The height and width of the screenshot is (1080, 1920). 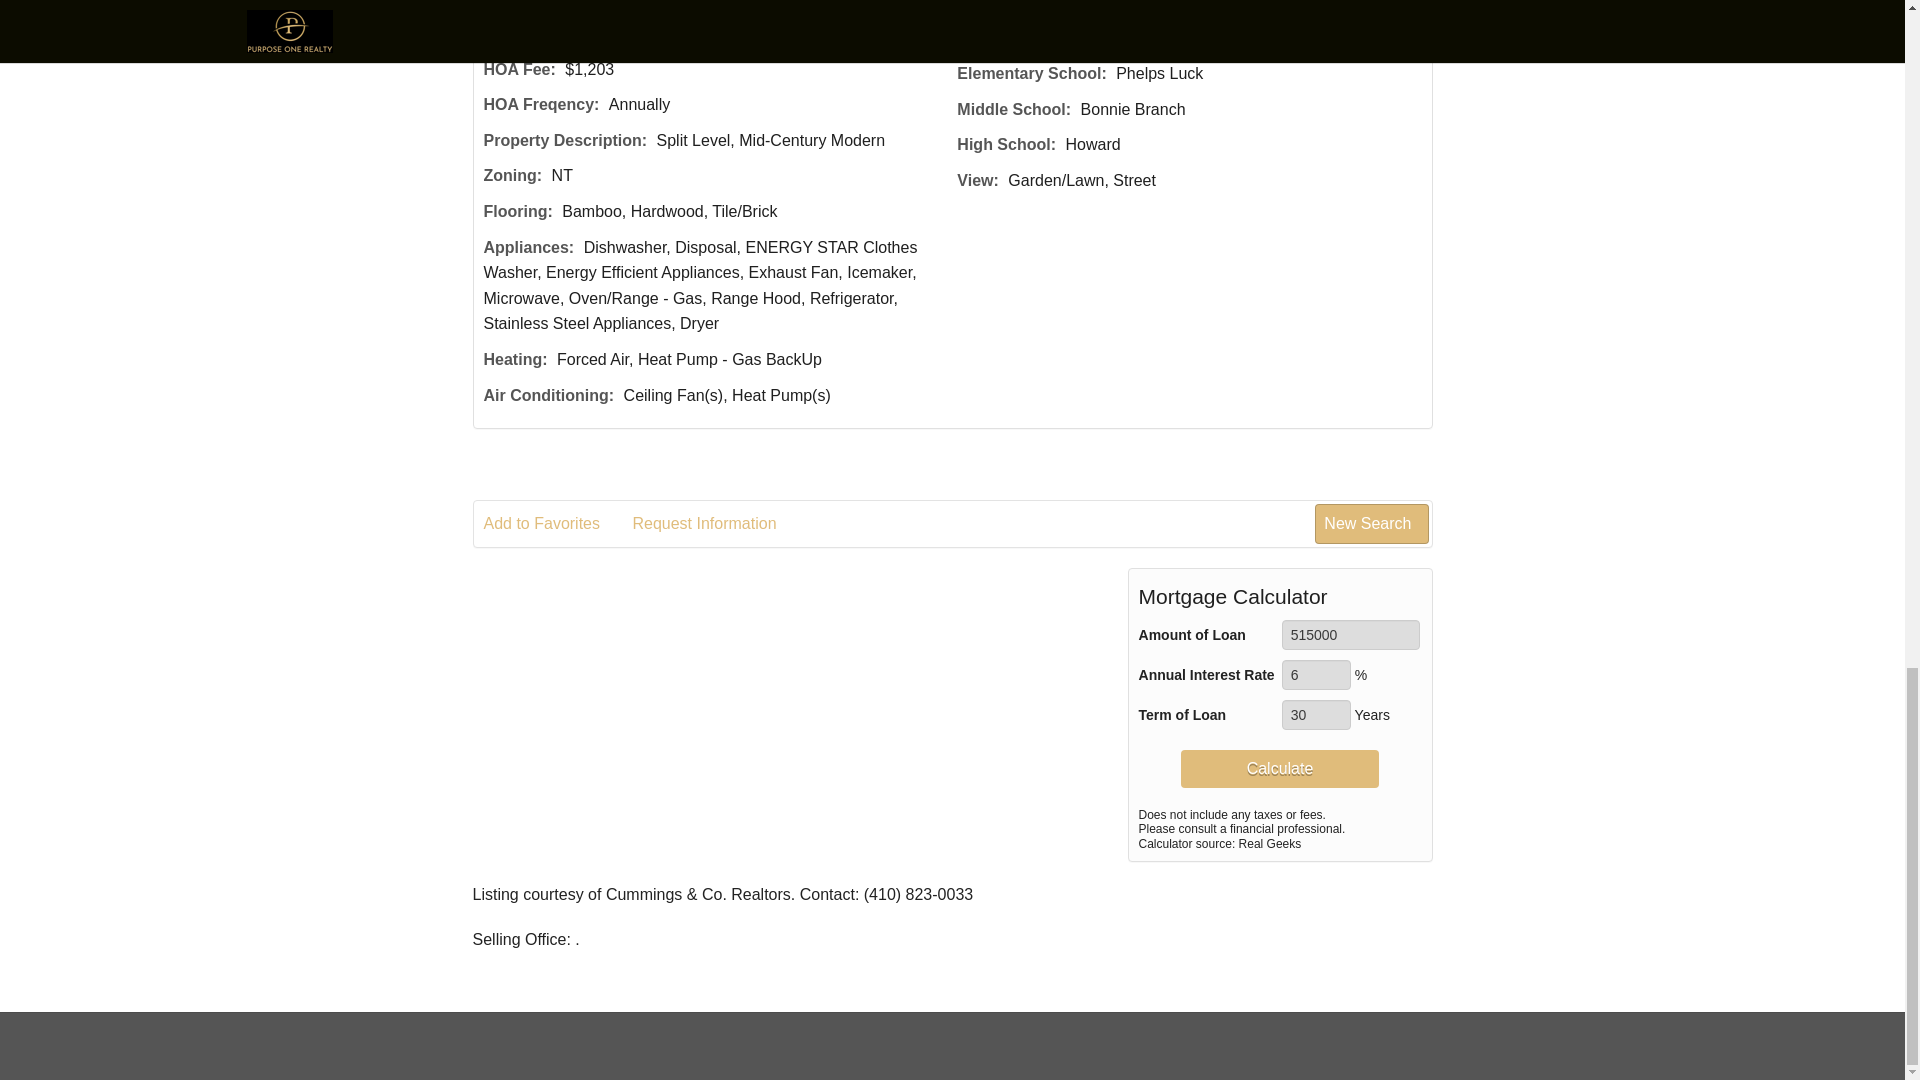 What do you see at coordinates (1316, 674) in the screenshot?
I see `6` at bounding box center [1316, 674].